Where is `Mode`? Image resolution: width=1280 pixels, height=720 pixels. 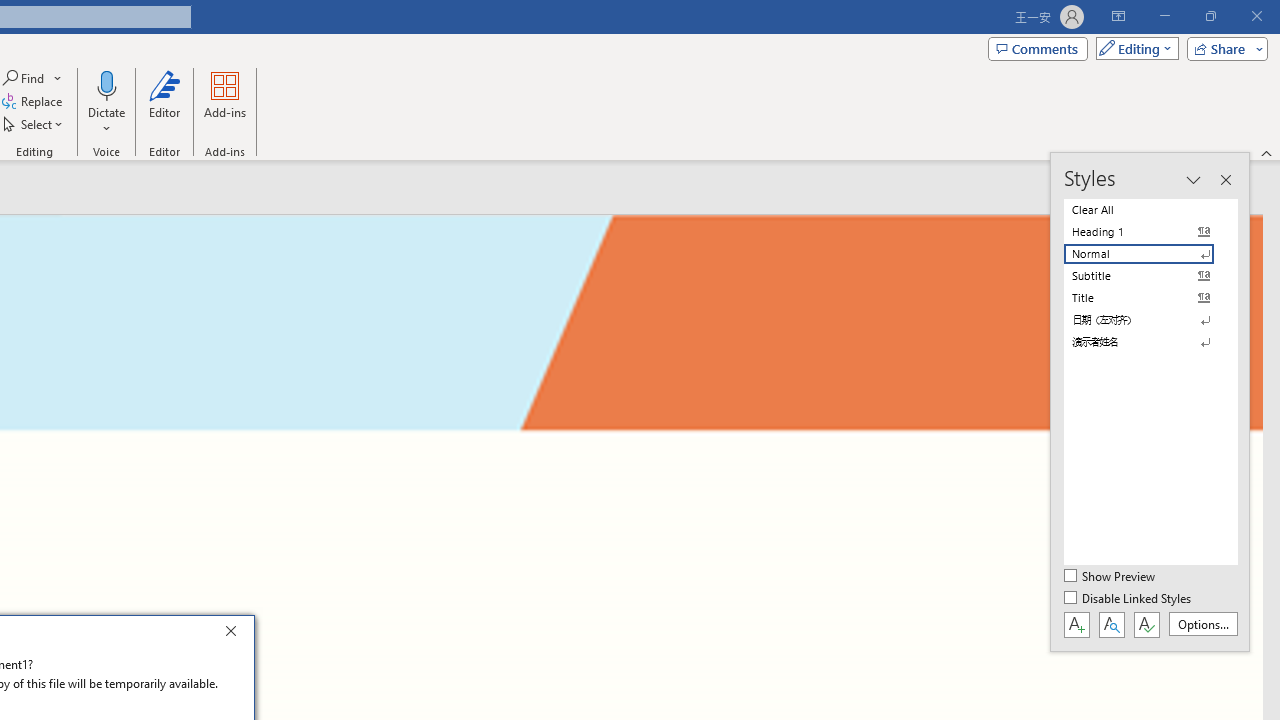
Mode is located at coordinates (1133, 48).